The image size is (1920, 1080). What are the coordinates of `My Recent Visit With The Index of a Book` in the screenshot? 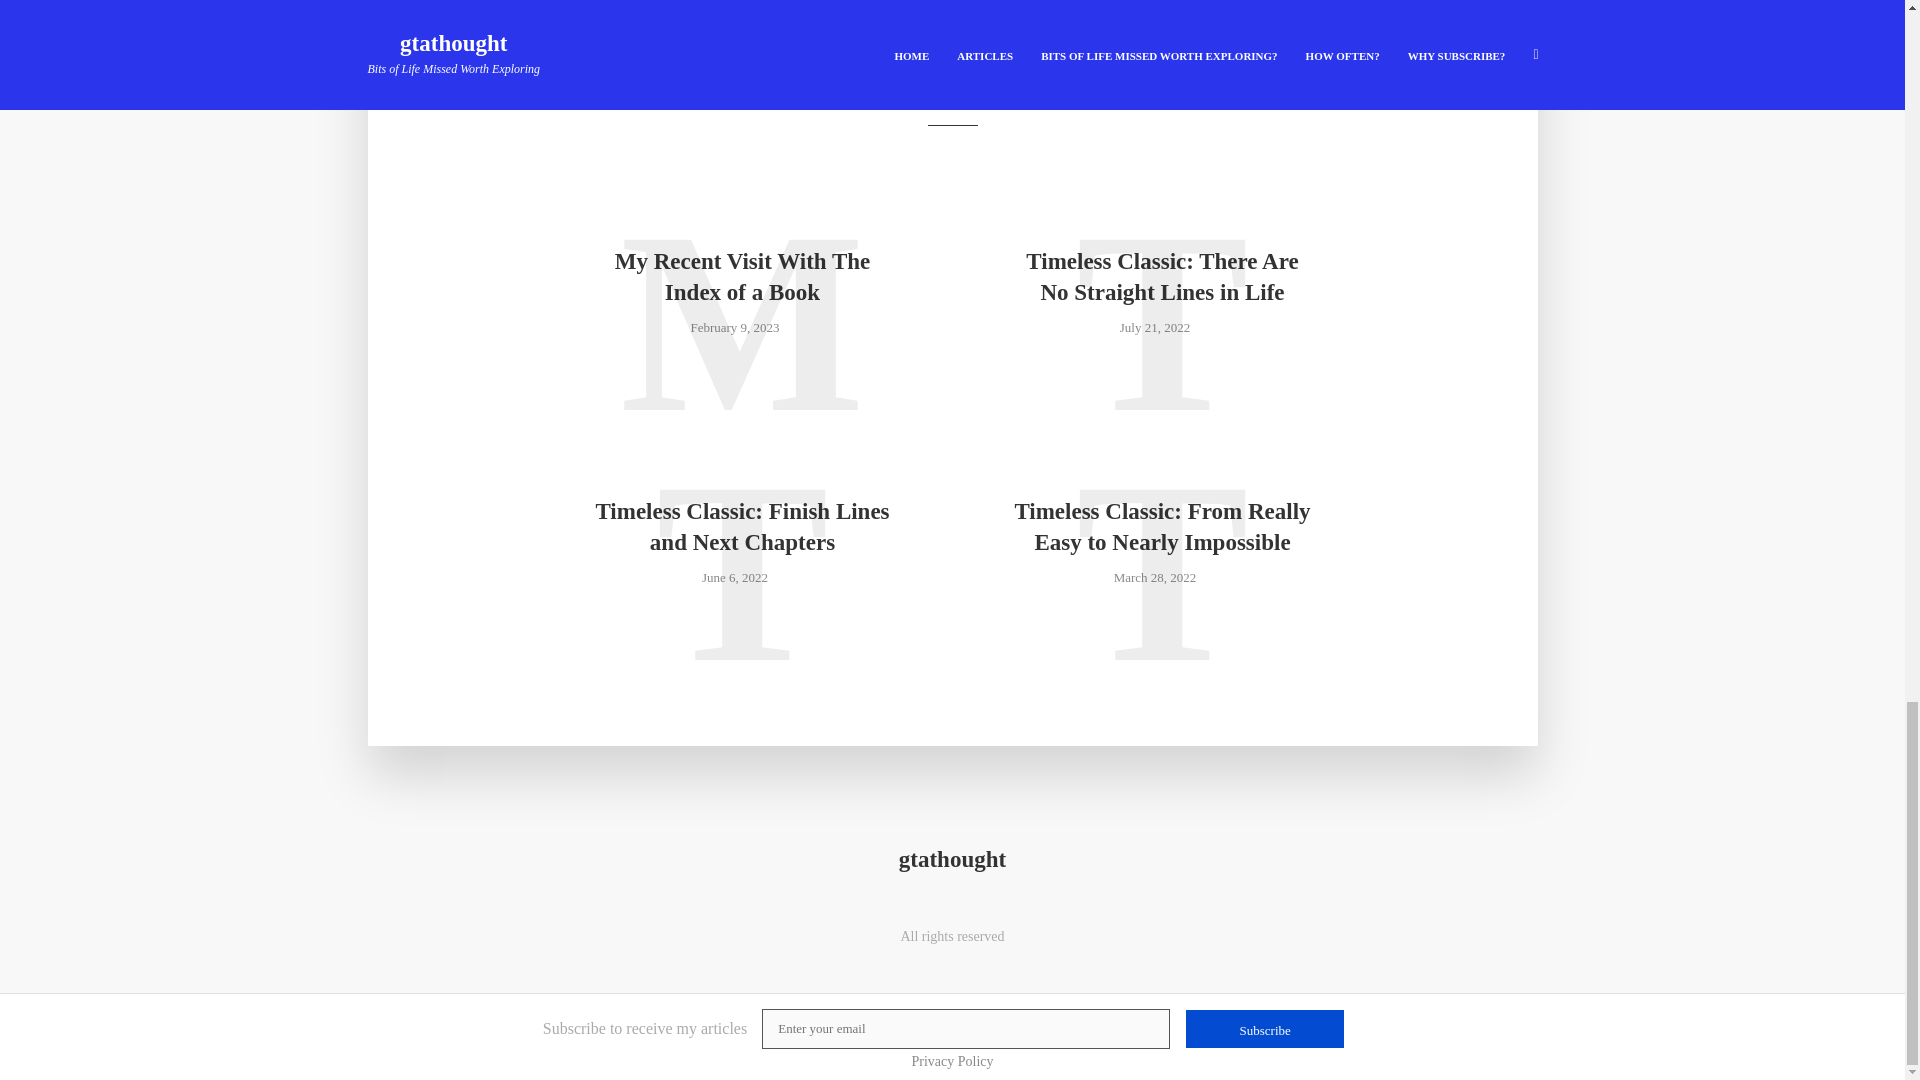 It's located at (742, 276).